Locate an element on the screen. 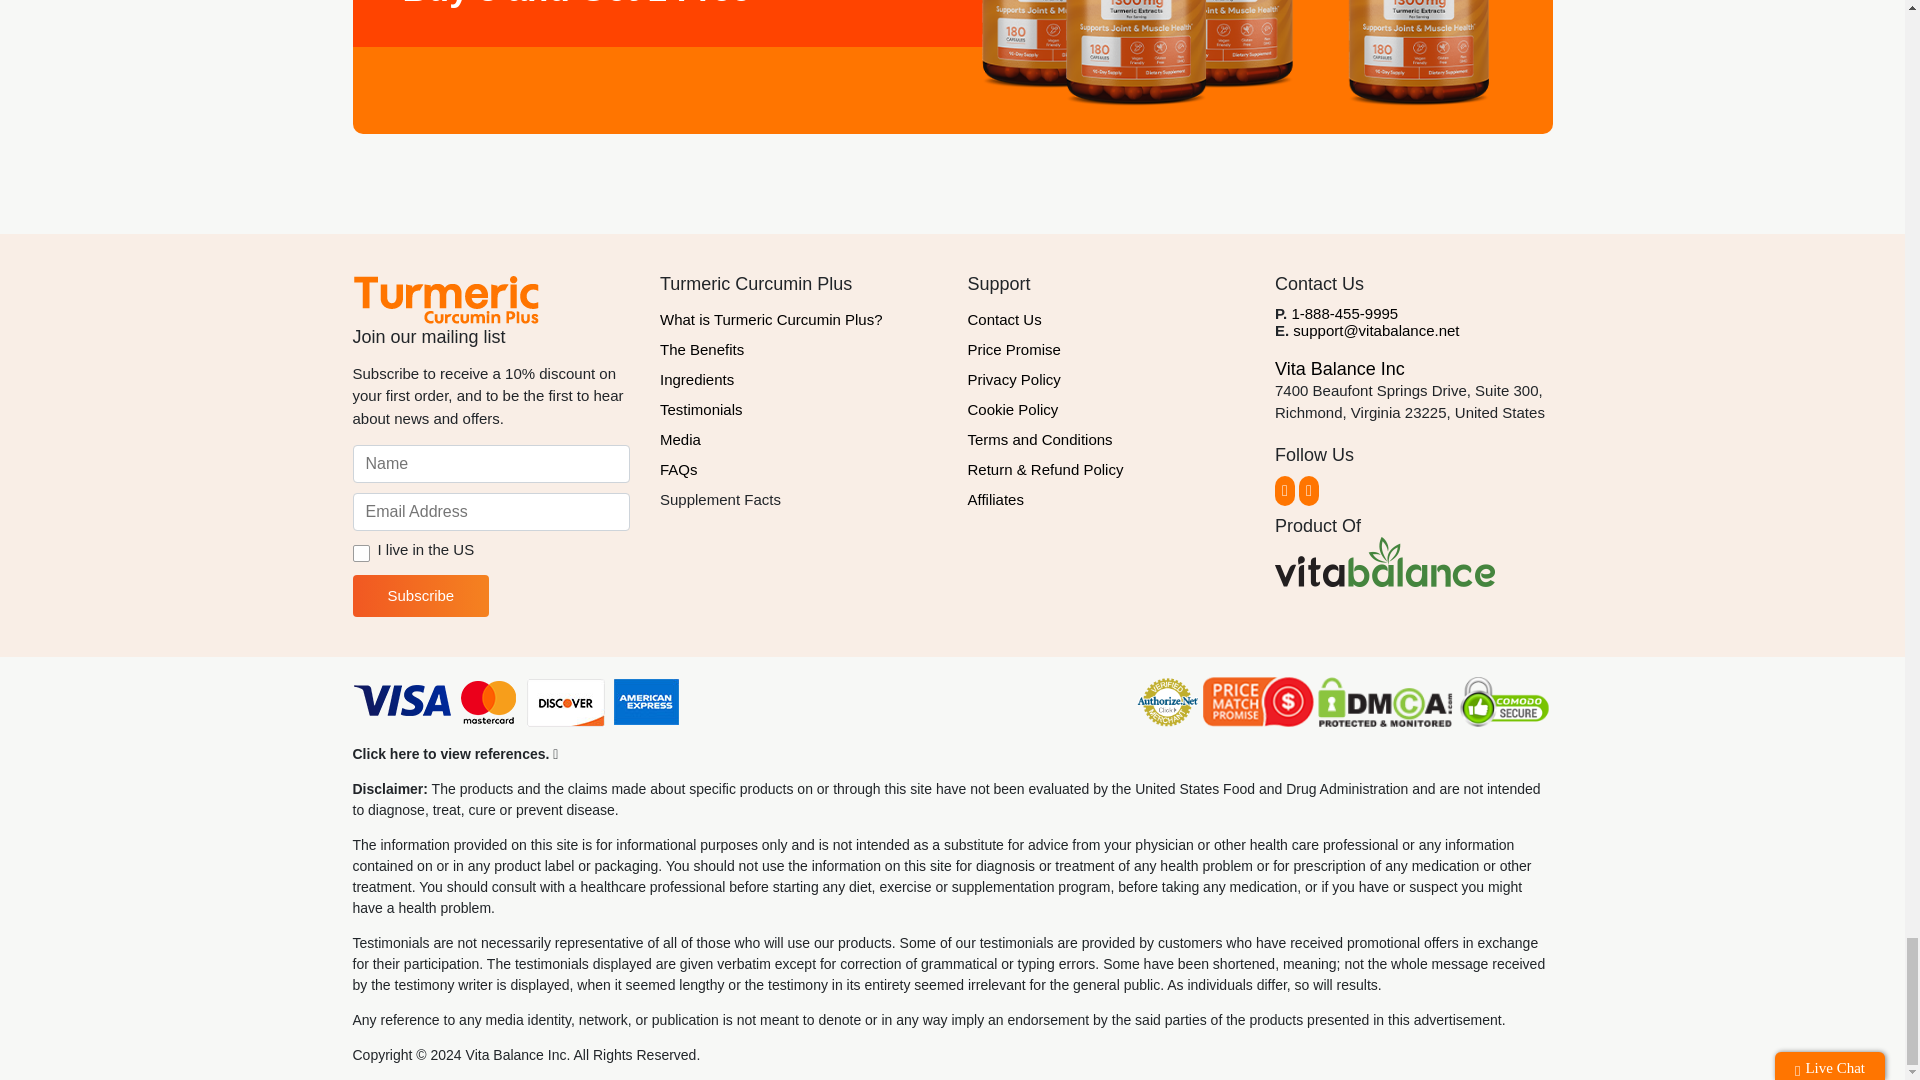 Image resolution: width=1920 pixels, height=1080 pixels. Turmeric Curcumin Plus Official Logo is located at coordinates (444, 299).